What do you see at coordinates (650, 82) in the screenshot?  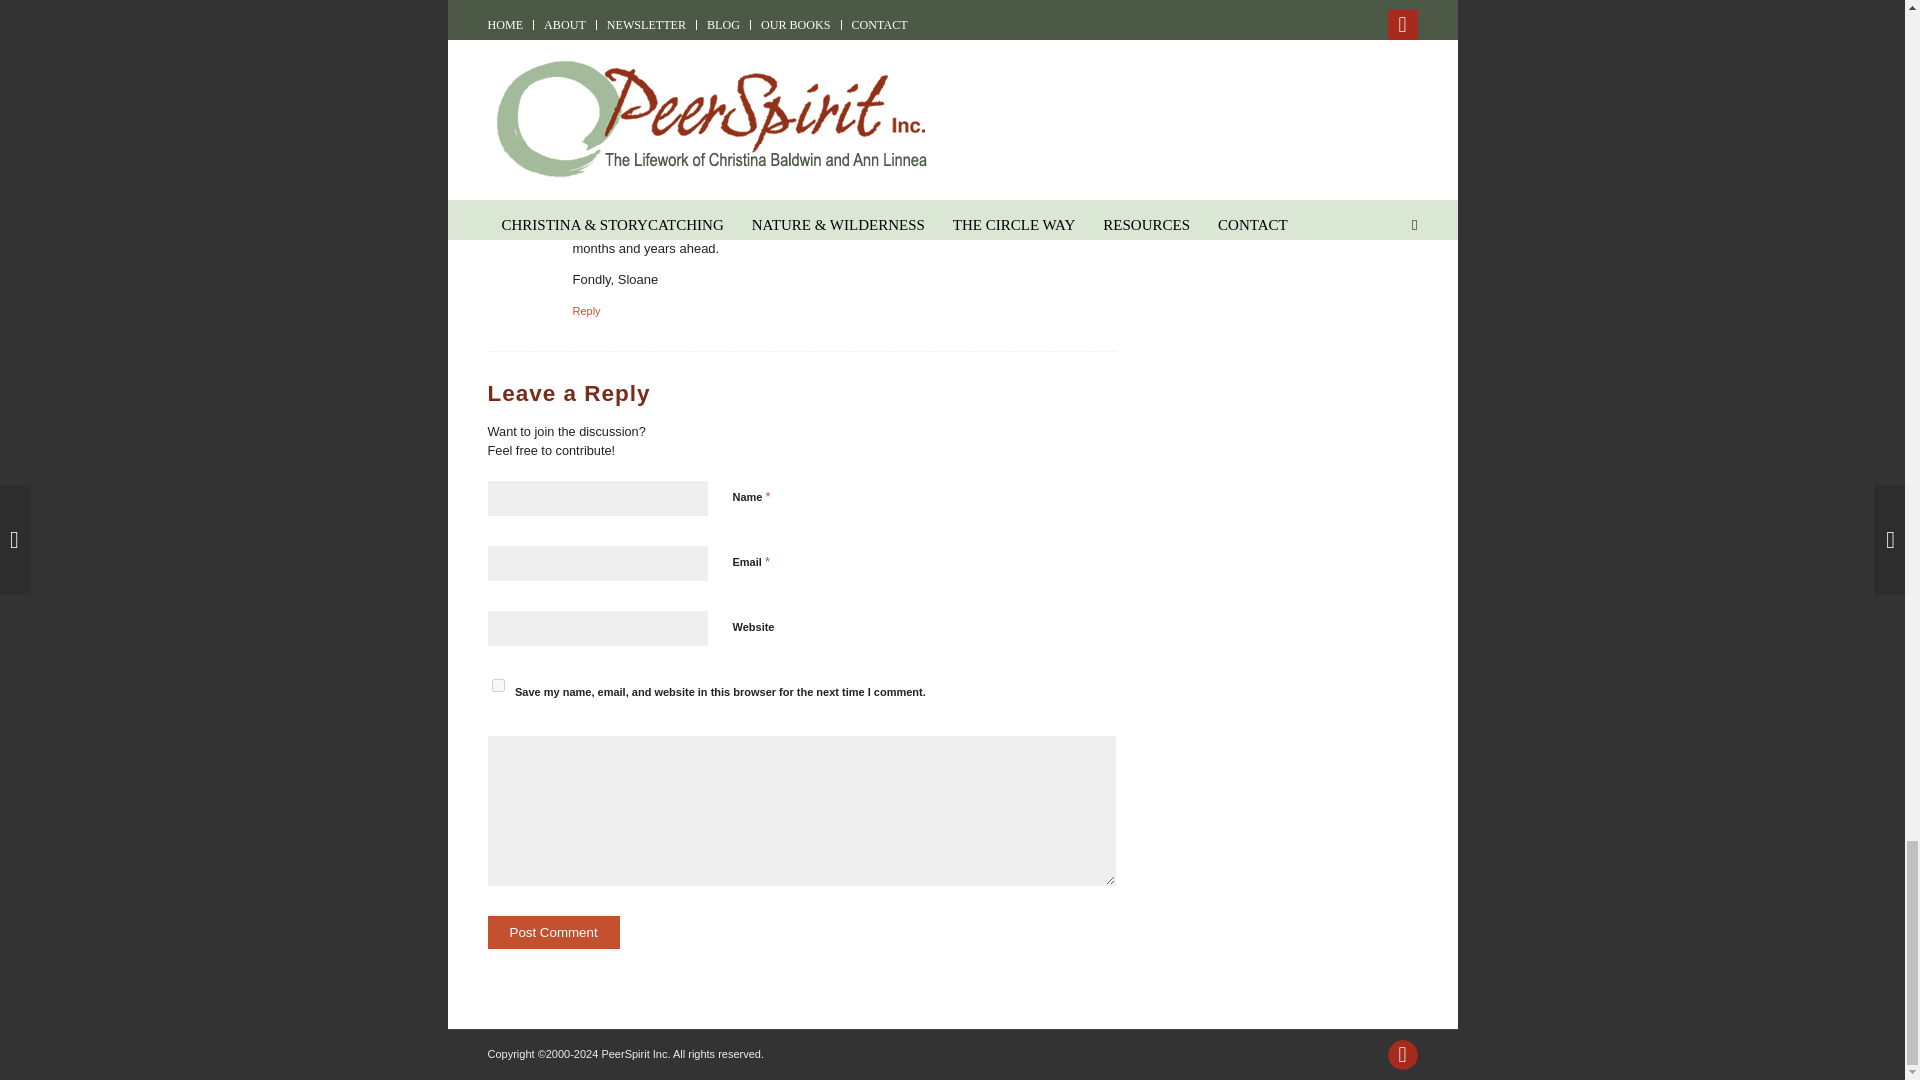 I see `September 24, 2016 at 6:27 pm` at bounding box center [650, 82].